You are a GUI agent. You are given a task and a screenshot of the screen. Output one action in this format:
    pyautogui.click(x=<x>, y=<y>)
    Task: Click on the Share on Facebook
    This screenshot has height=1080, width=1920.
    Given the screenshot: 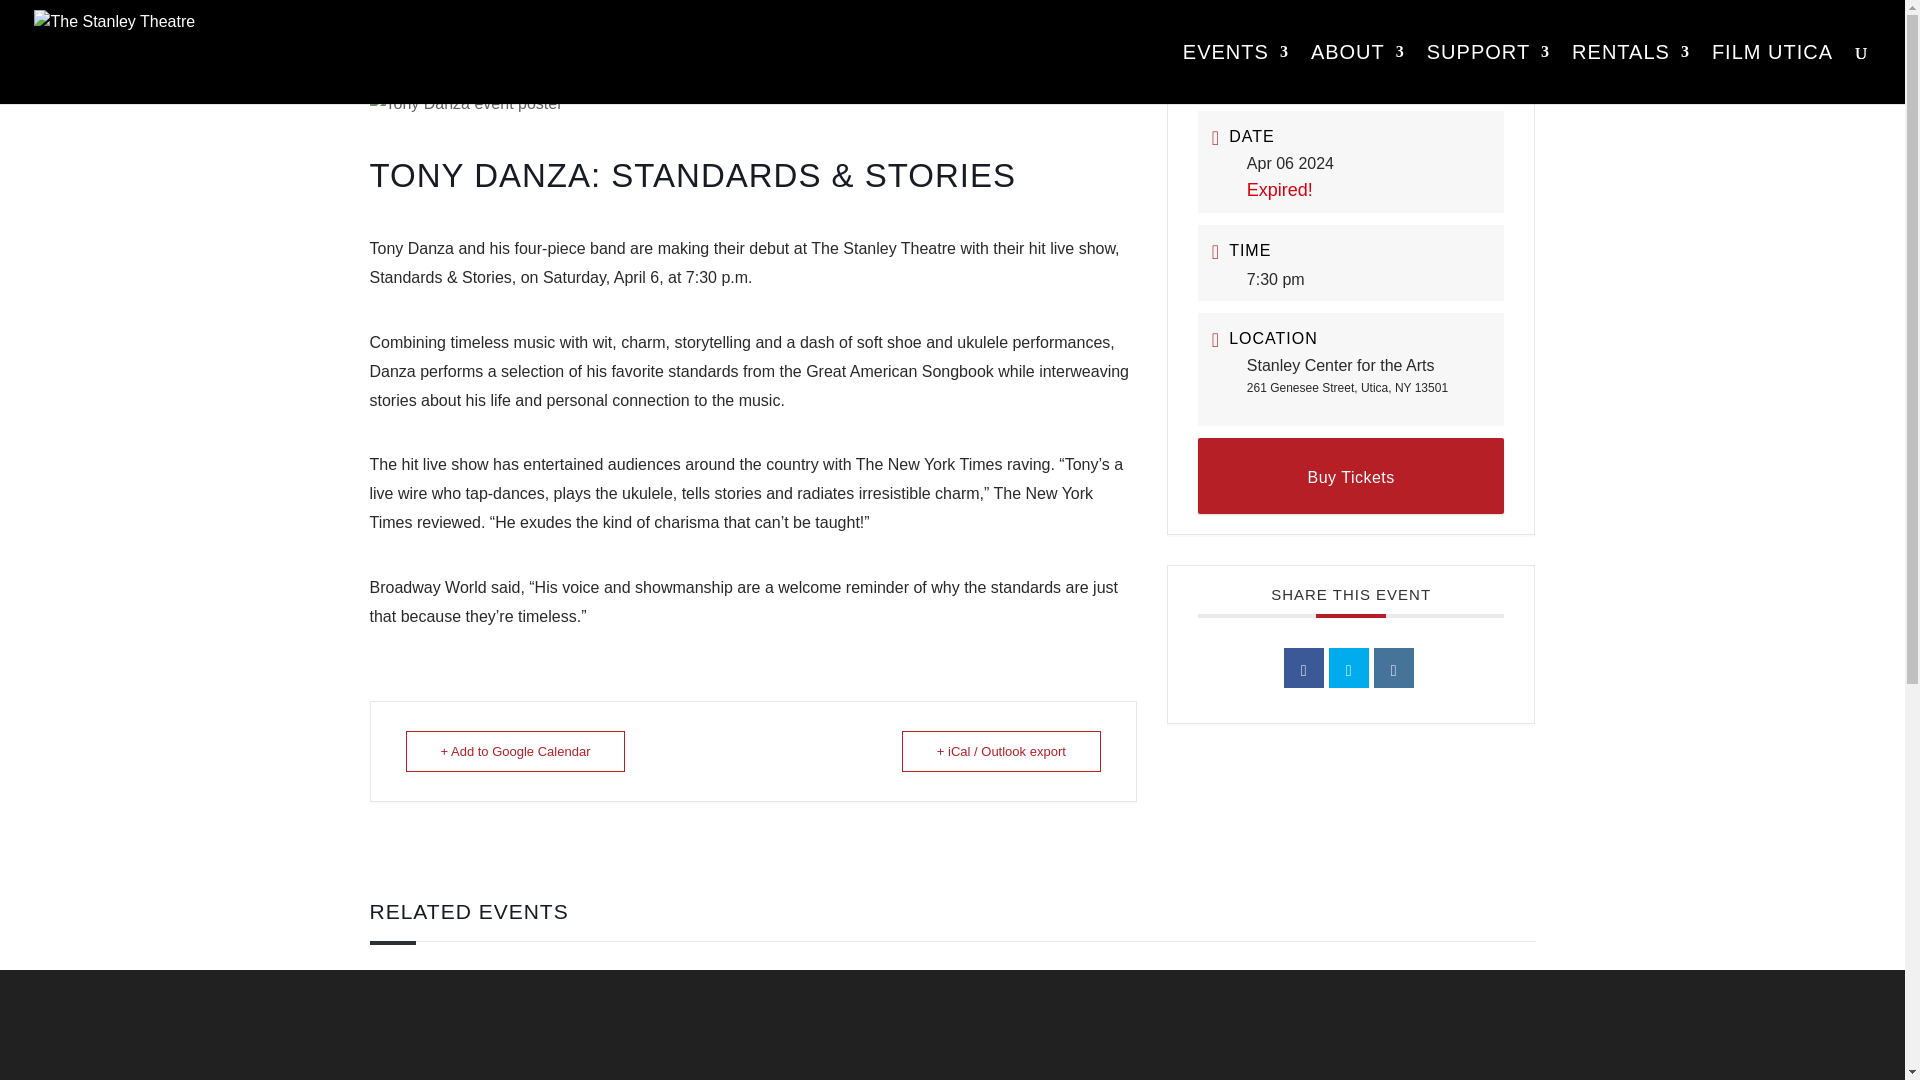 What is the action you would take?
    pyautogui.click(x=1304, y=668)
    